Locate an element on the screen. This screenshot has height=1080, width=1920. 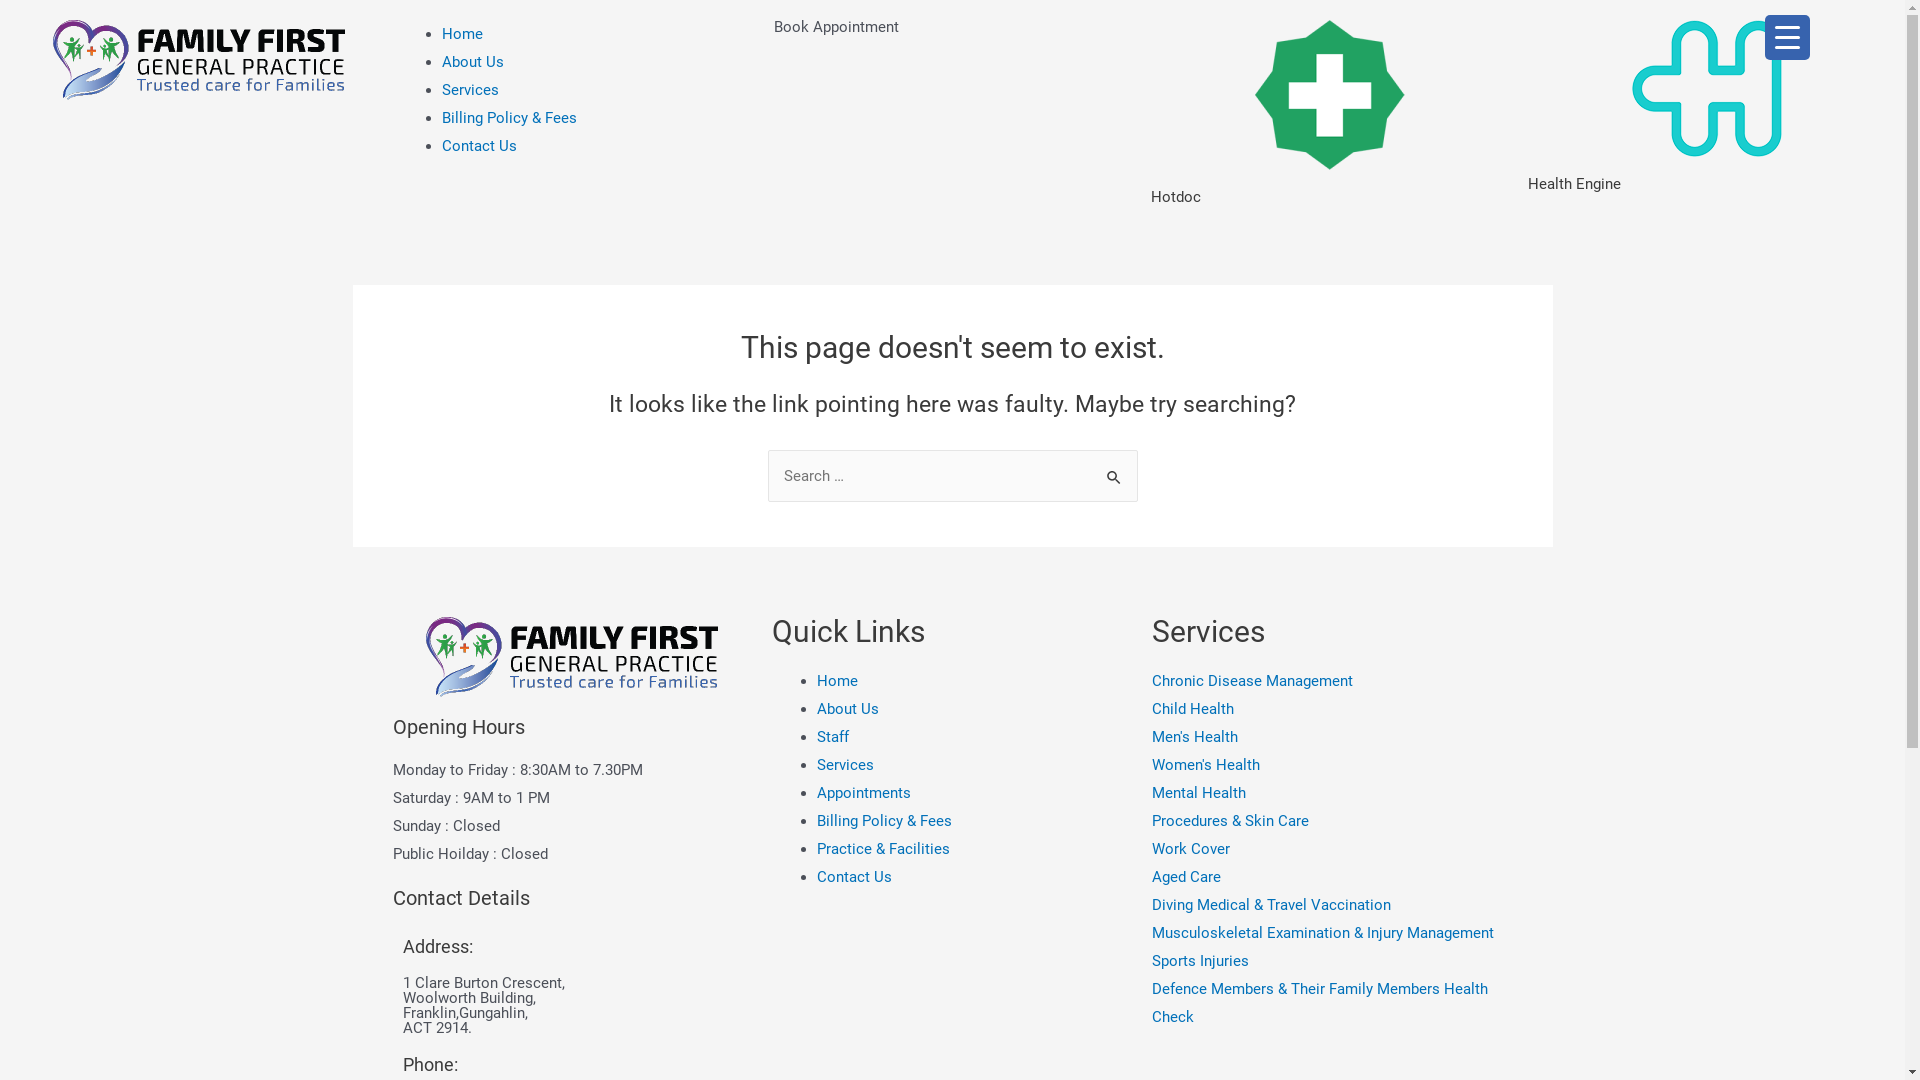
Defence Members & Their Family Members Health Check is located at coordinates (1332, 1003).